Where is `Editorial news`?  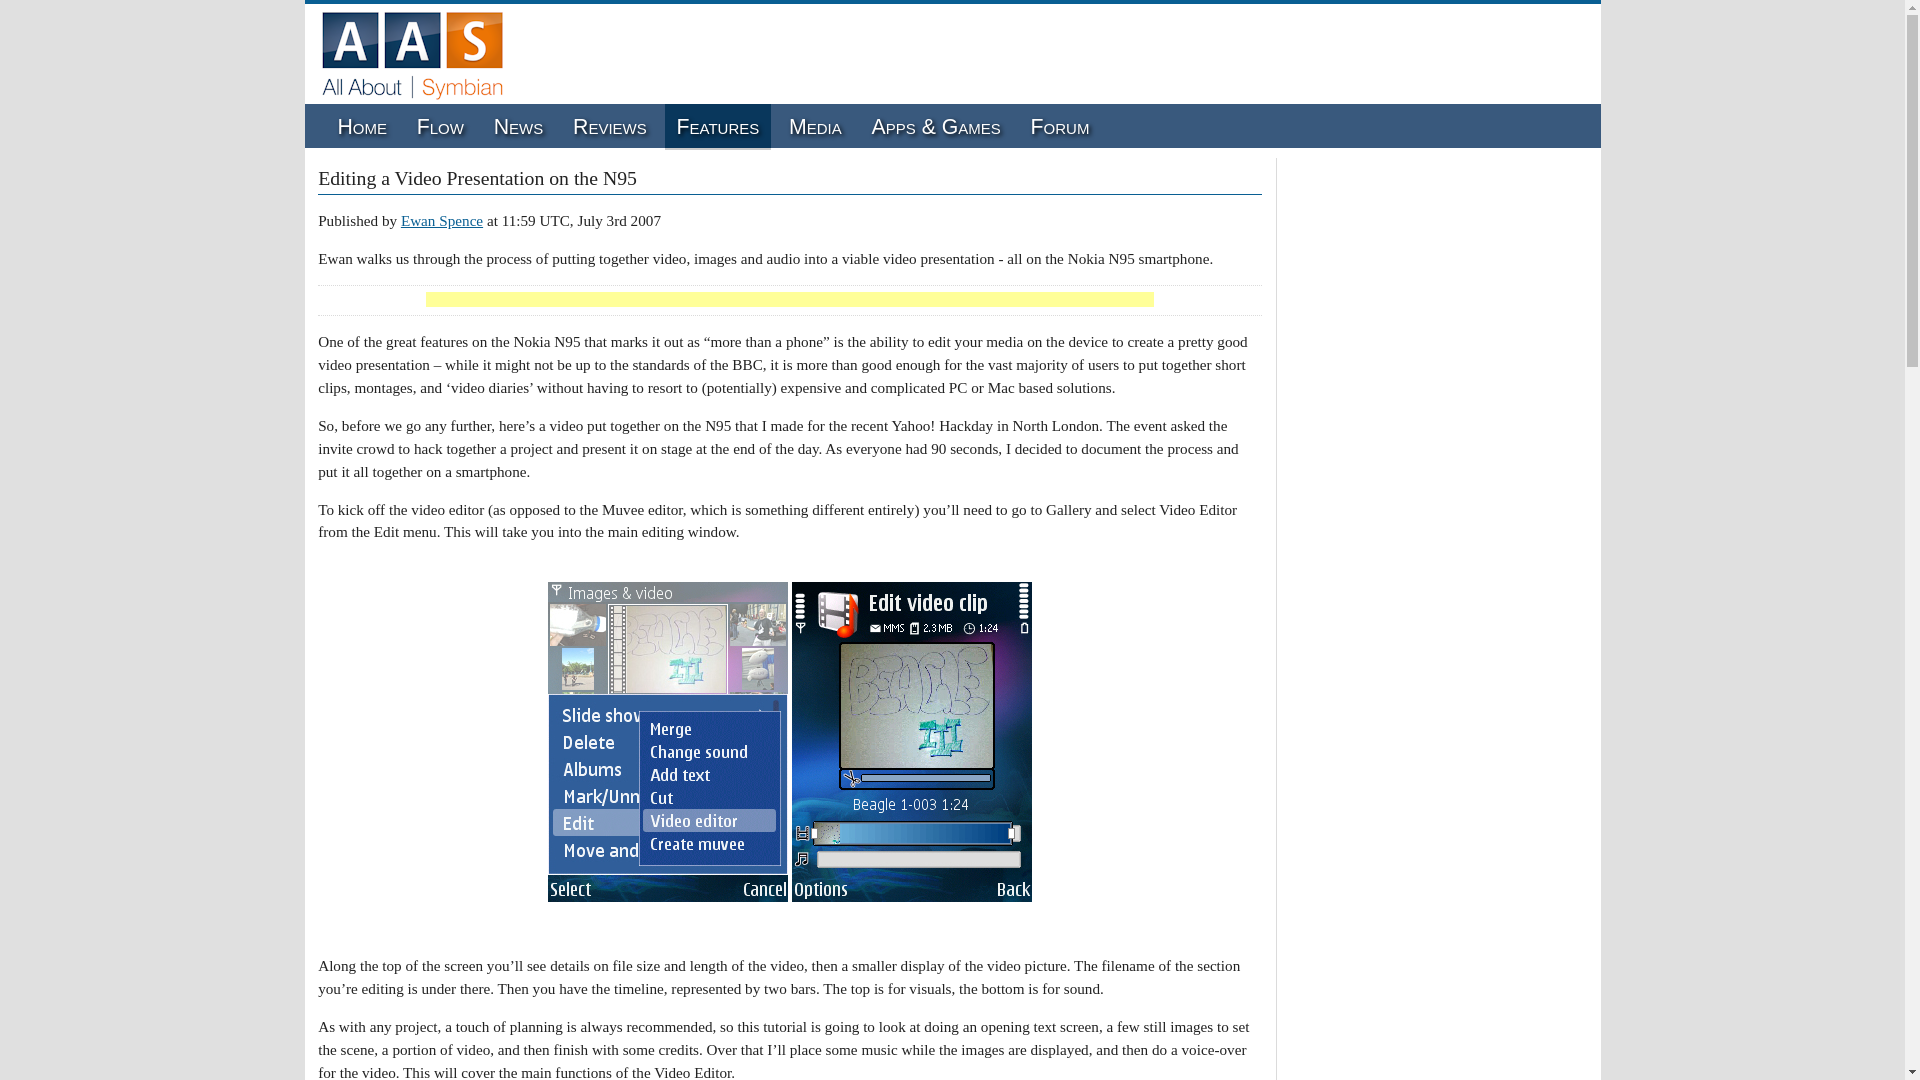
Editorial news is located at coordinates (518, 126).